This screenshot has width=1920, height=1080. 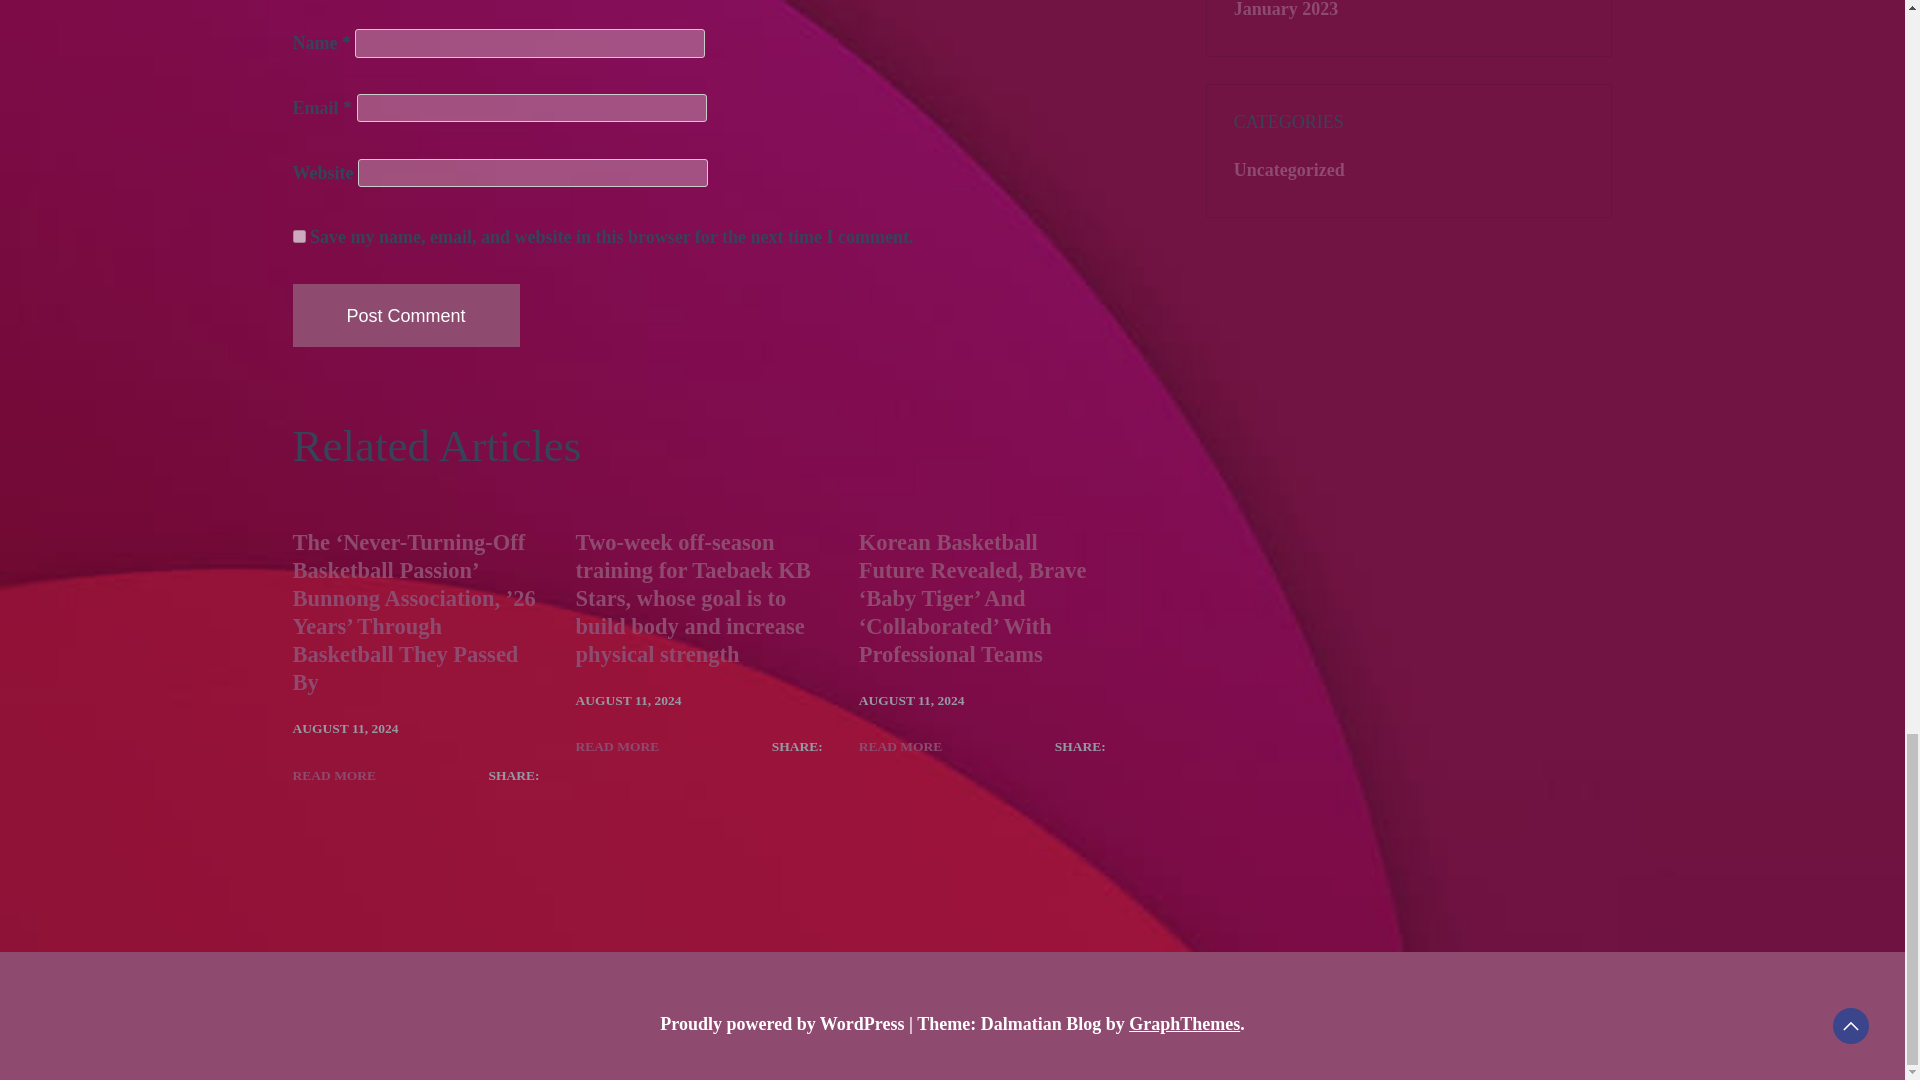 What do you see at coordinates (344, 728) in the screenshot?
I see `AUGUST 11, 2024` at bounding box center [344, 728].